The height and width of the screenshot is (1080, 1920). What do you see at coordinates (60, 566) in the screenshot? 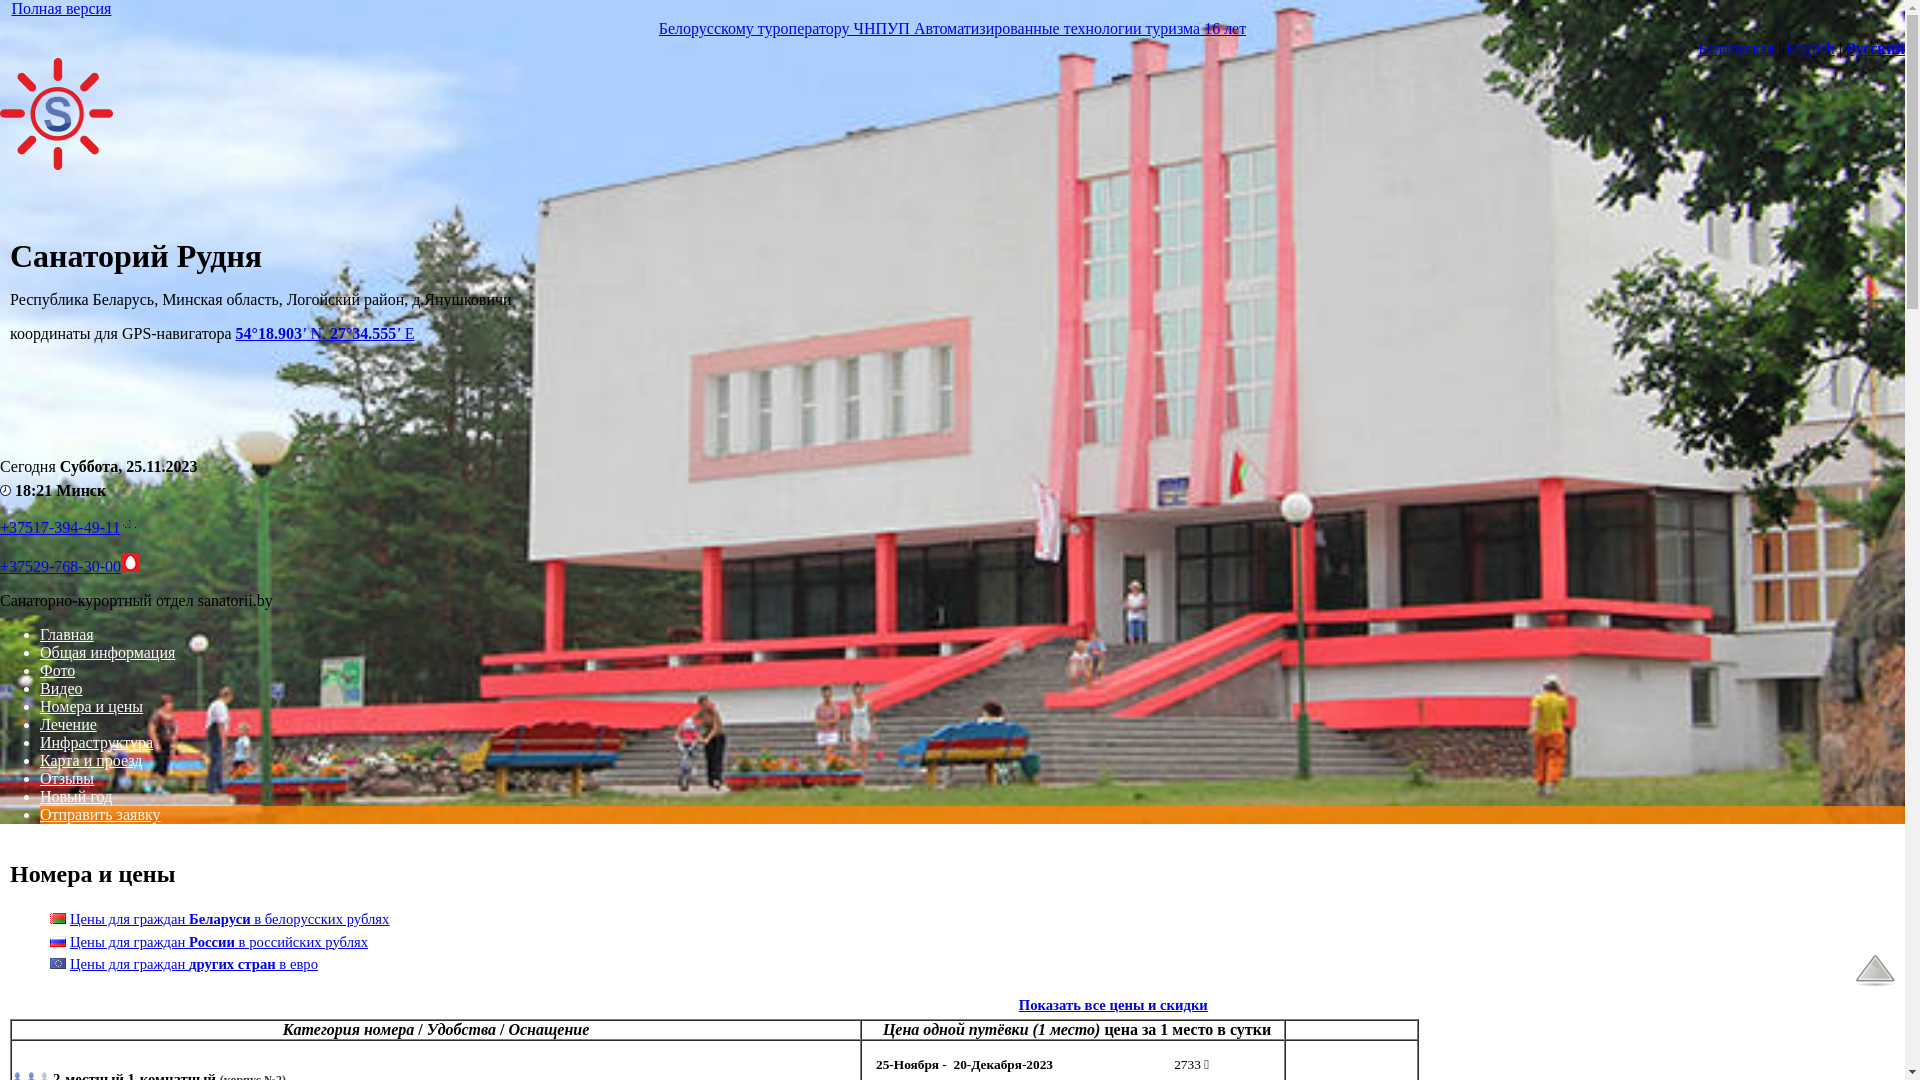
I see `+37529-768-30-00` at bounding box center [60, 566].